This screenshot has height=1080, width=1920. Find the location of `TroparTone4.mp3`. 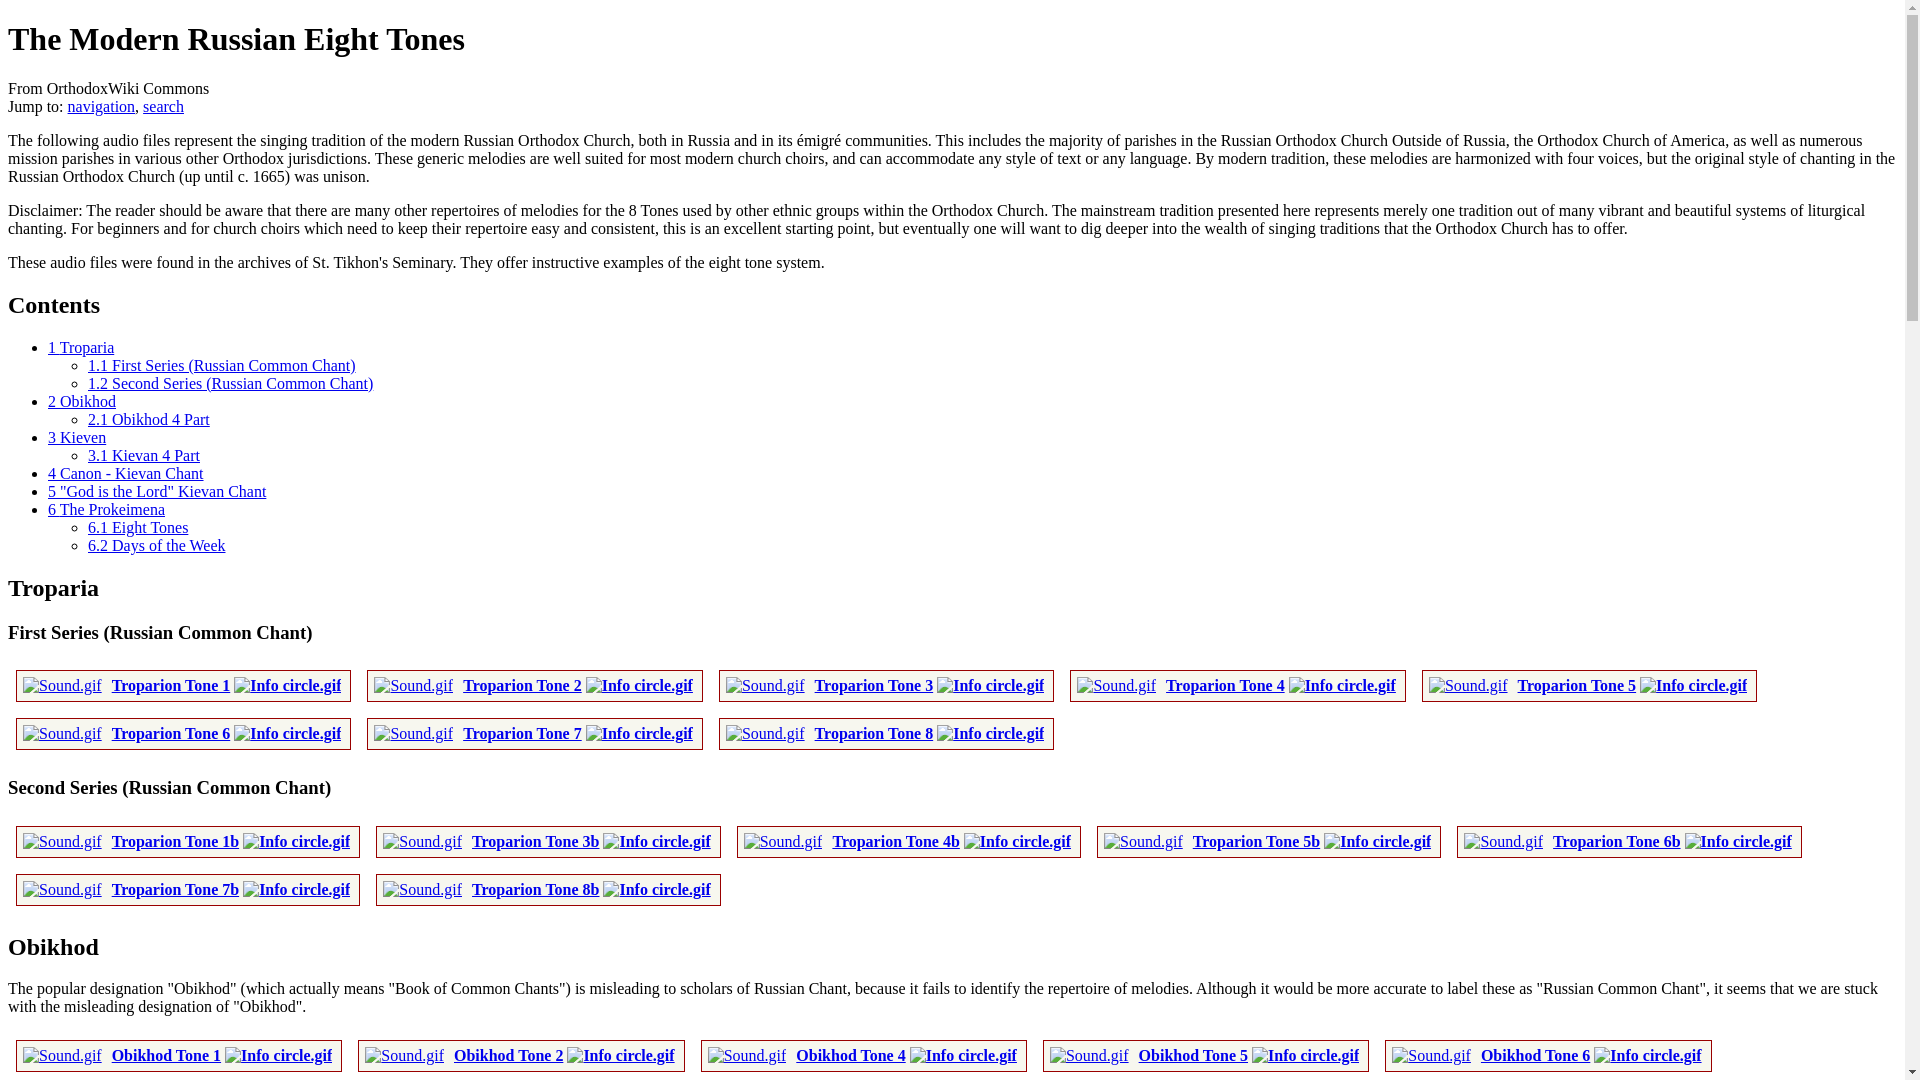

TroparTone4.mp3 is located at coordinates (1224, 686).